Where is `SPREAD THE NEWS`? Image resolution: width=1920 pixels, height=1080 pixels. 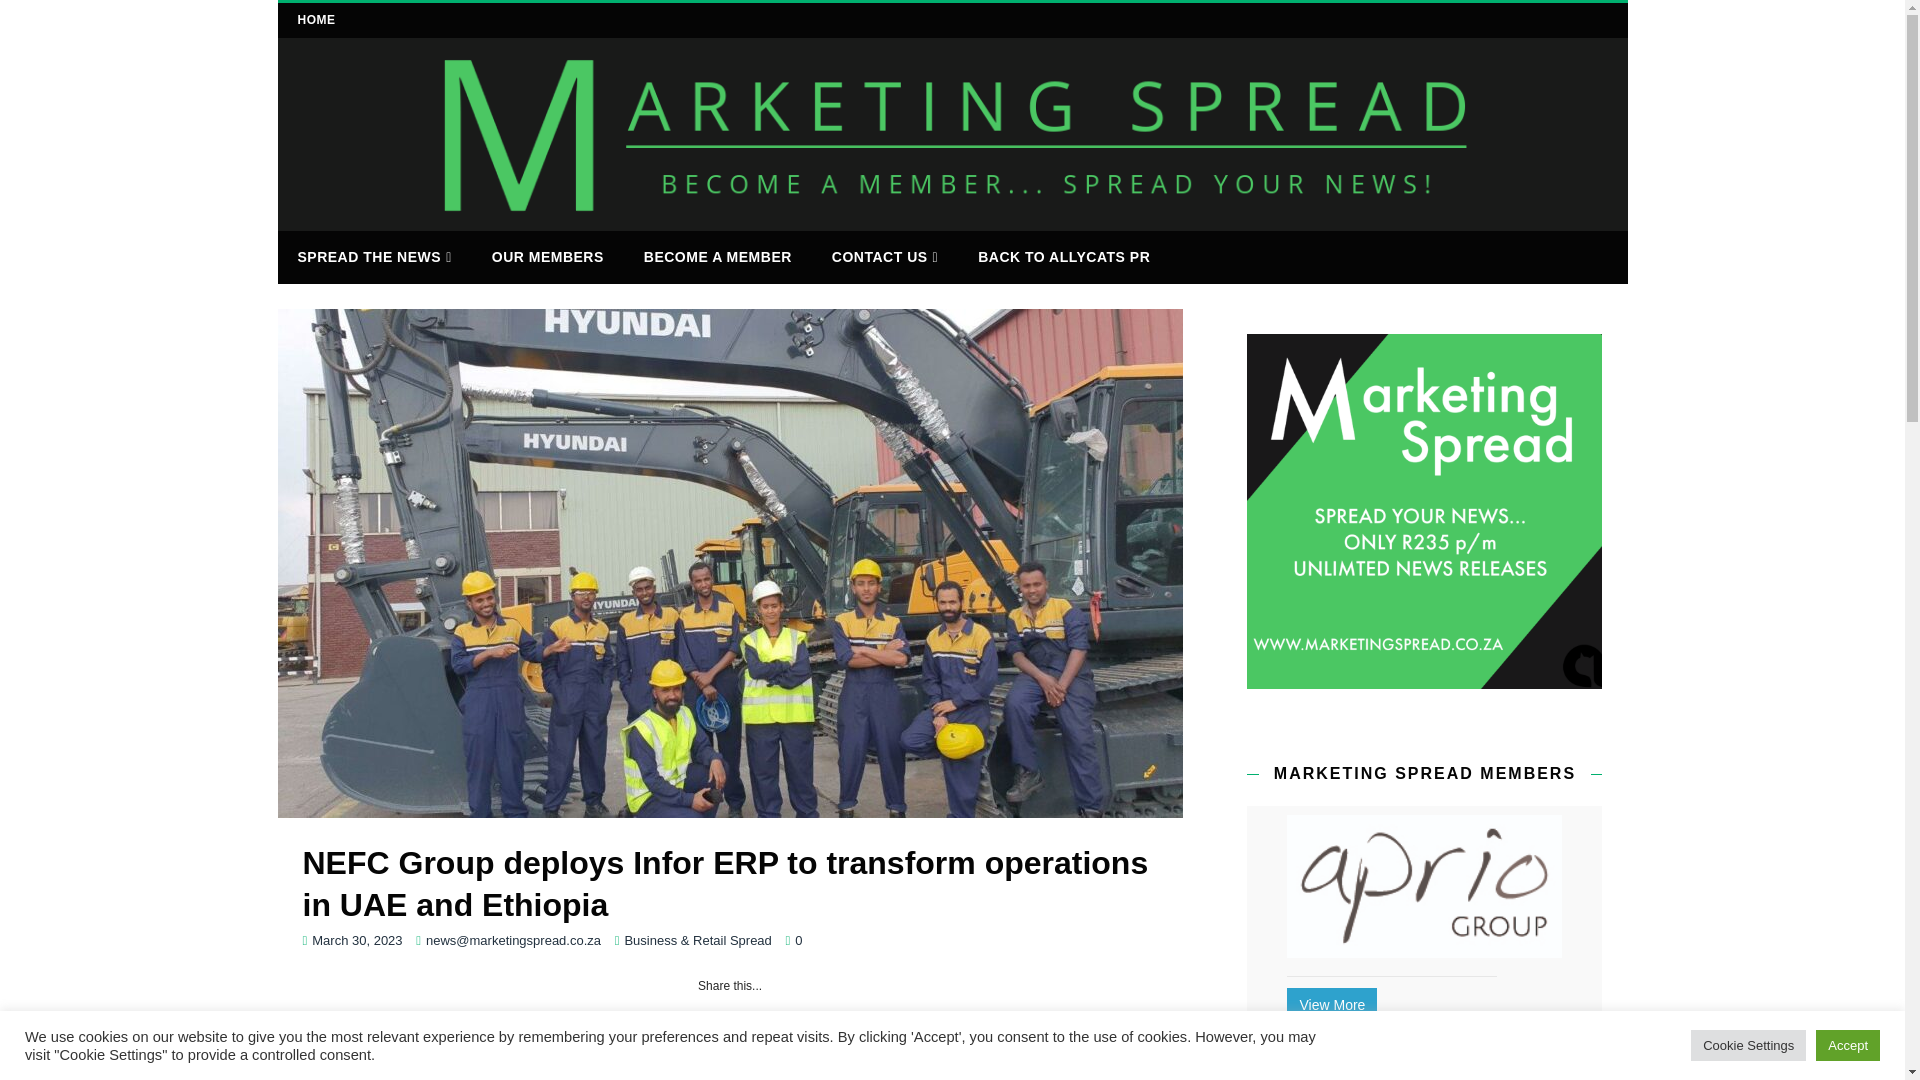 SPREAD THE NEWS is located at coordinates (375, 258).